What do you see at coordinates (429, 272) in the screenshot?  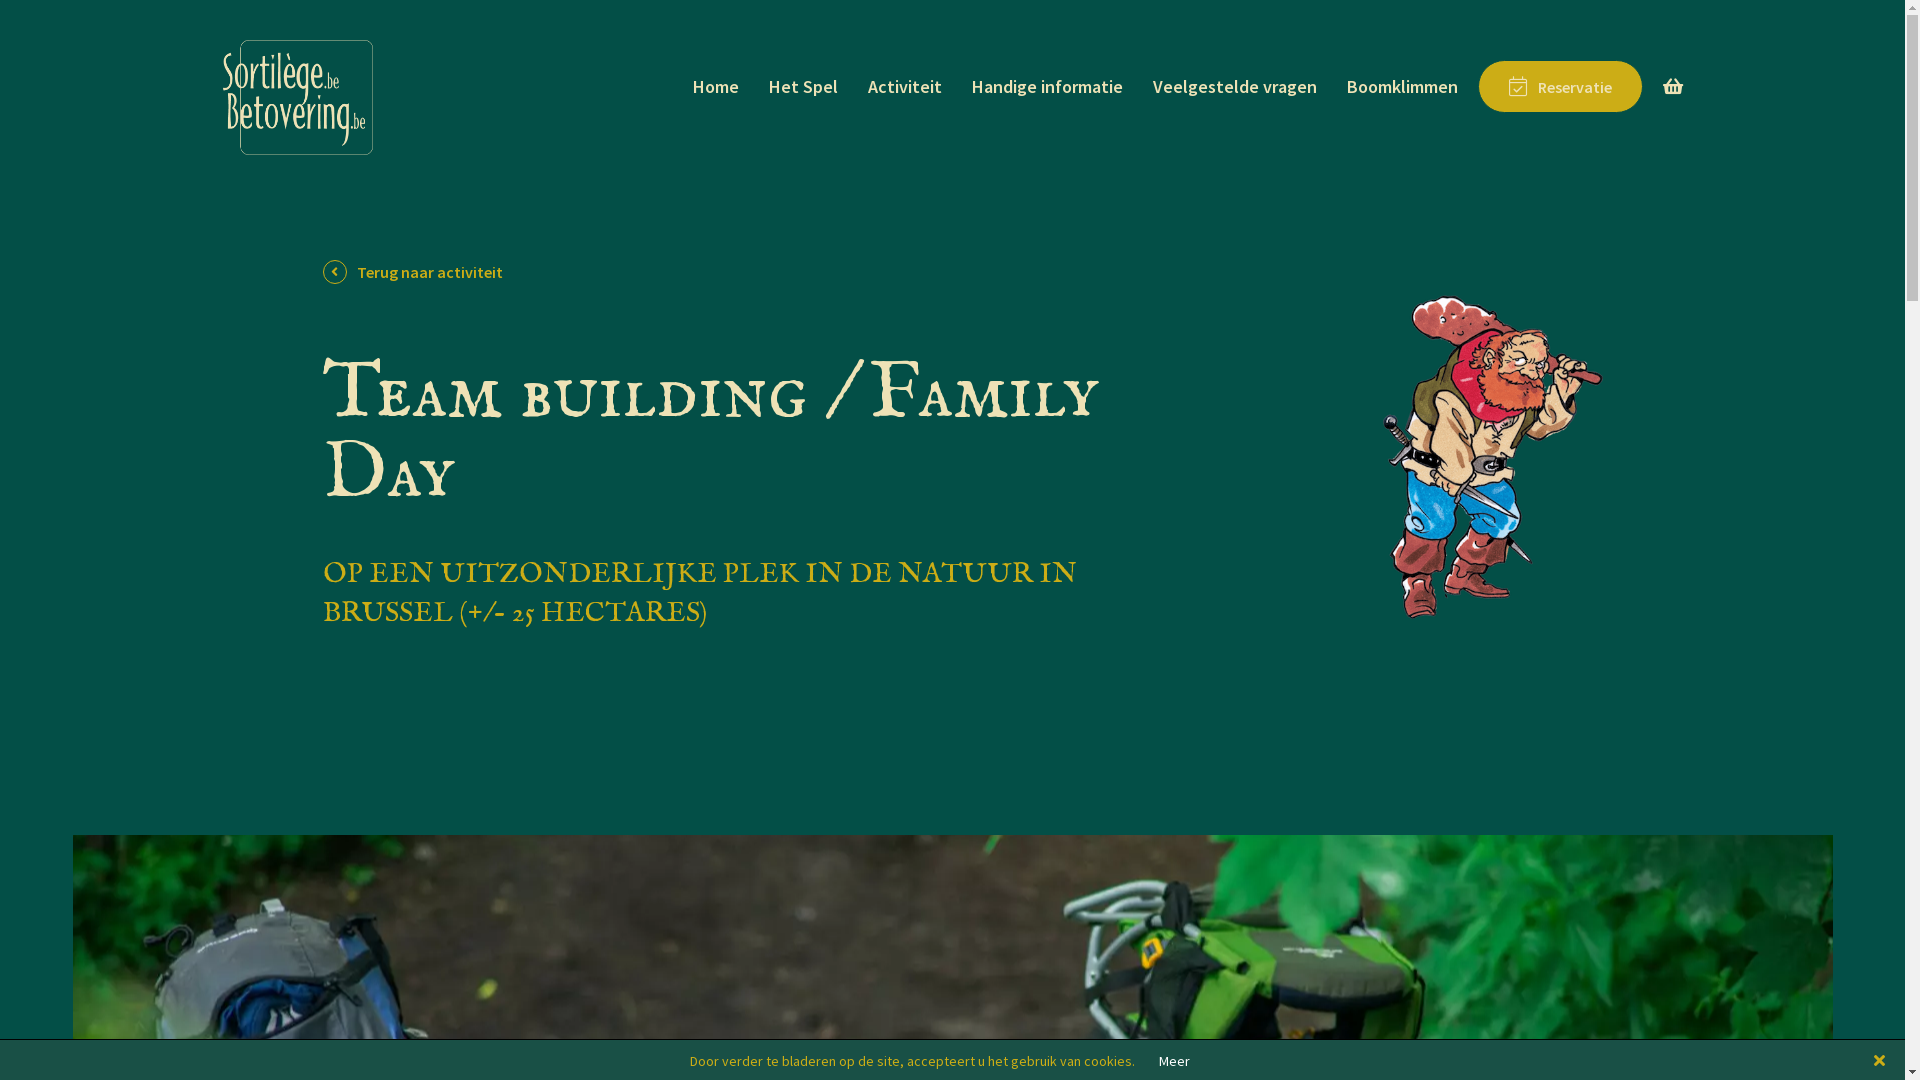 I see `Terug naar activiteit` at bounding box center [429, 272].